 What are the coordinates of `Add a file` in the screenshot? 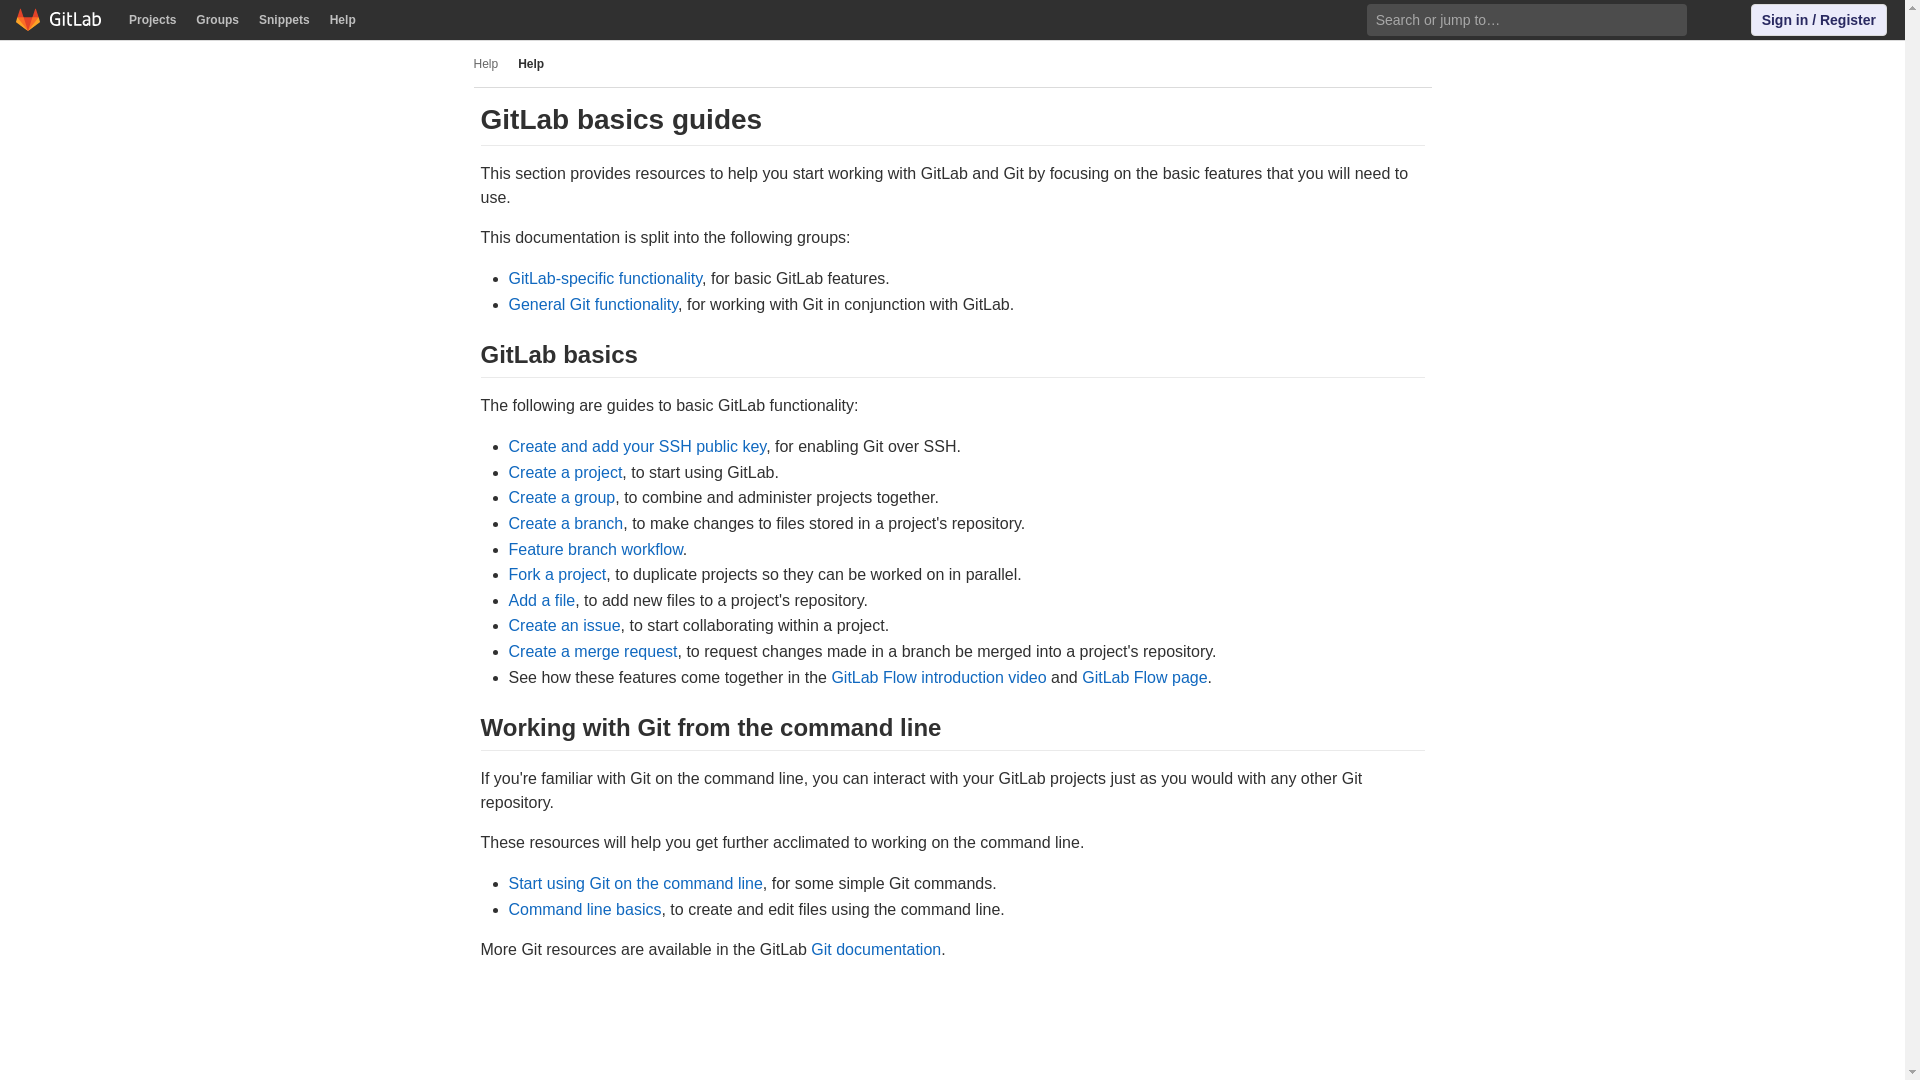 It's located at (541, 600).